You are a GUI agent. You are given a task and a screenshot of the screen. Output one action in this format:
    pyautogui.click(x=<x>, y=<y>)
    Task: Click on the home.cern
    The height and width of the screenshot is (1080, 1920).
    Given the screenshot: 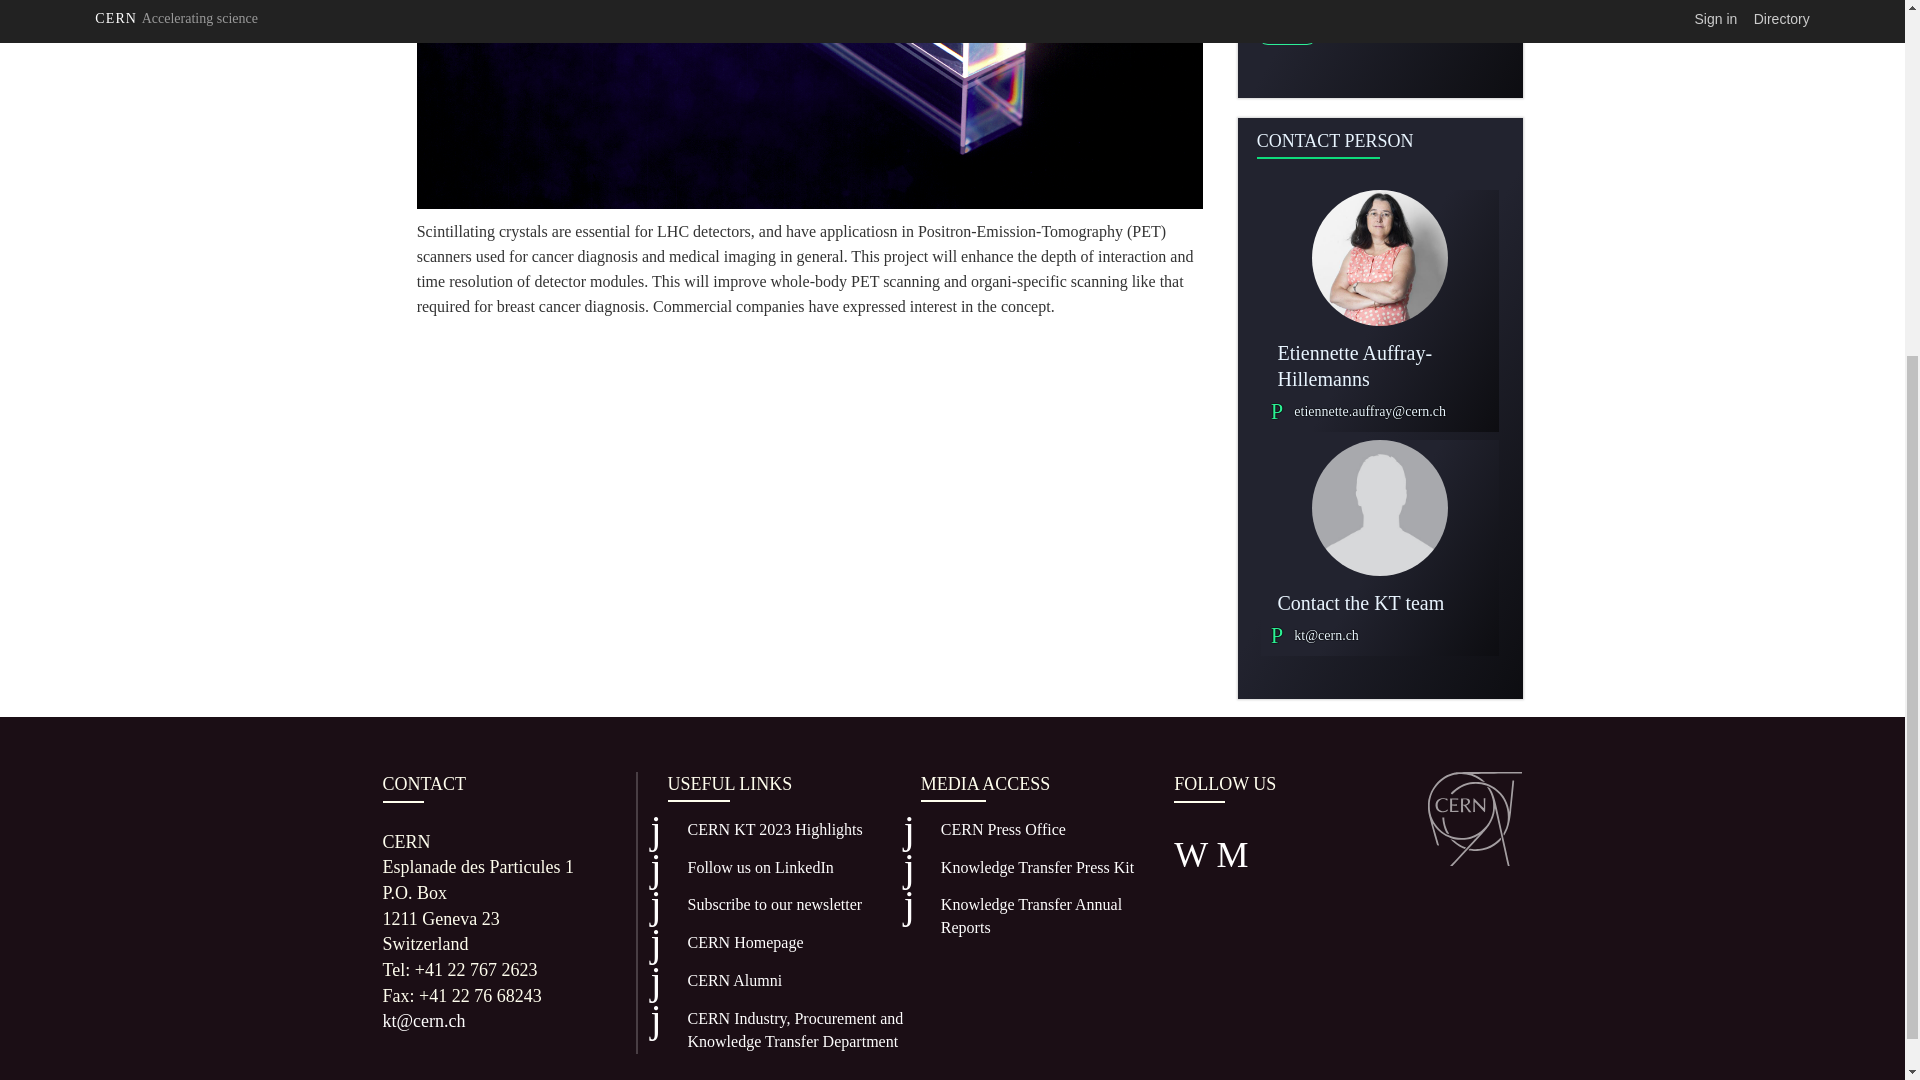 What is the action you would take?
    pyautogui.click(x=736, y=950)
    